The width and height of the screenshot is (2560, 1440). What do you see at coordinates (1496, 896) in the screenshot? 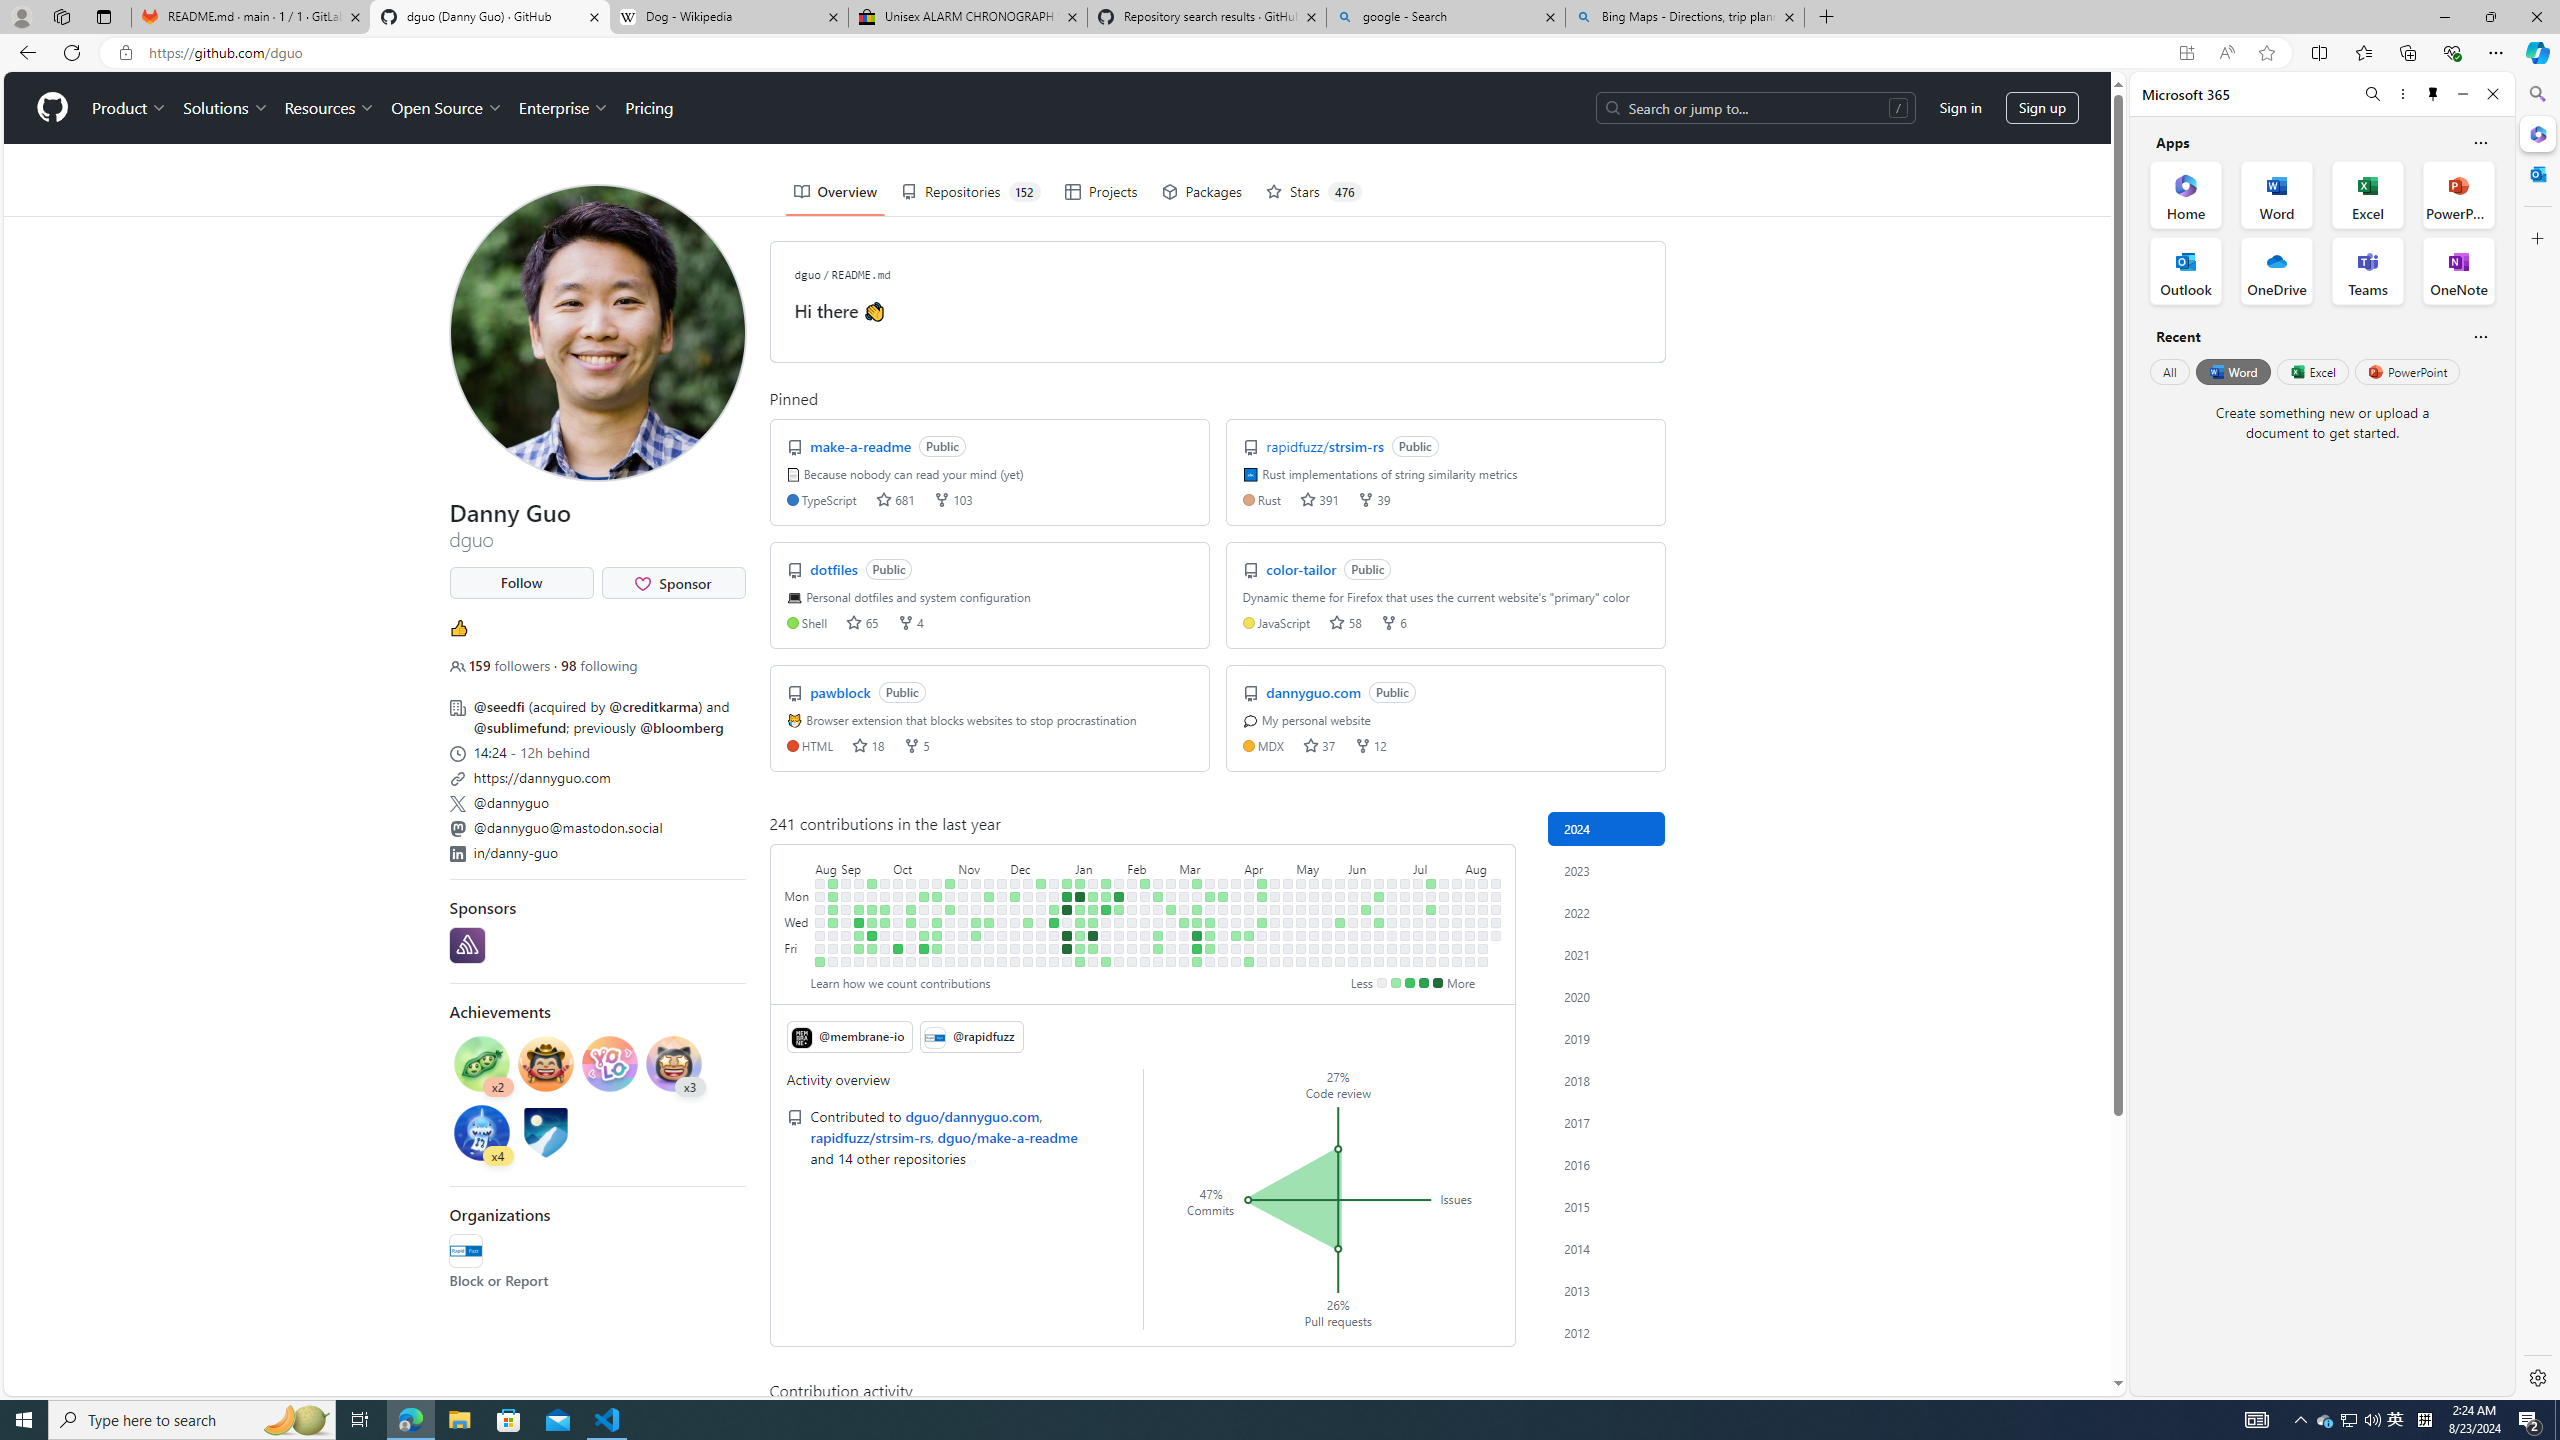
I see `No contributions on August 19th.` at bounding box center [1496, 896].